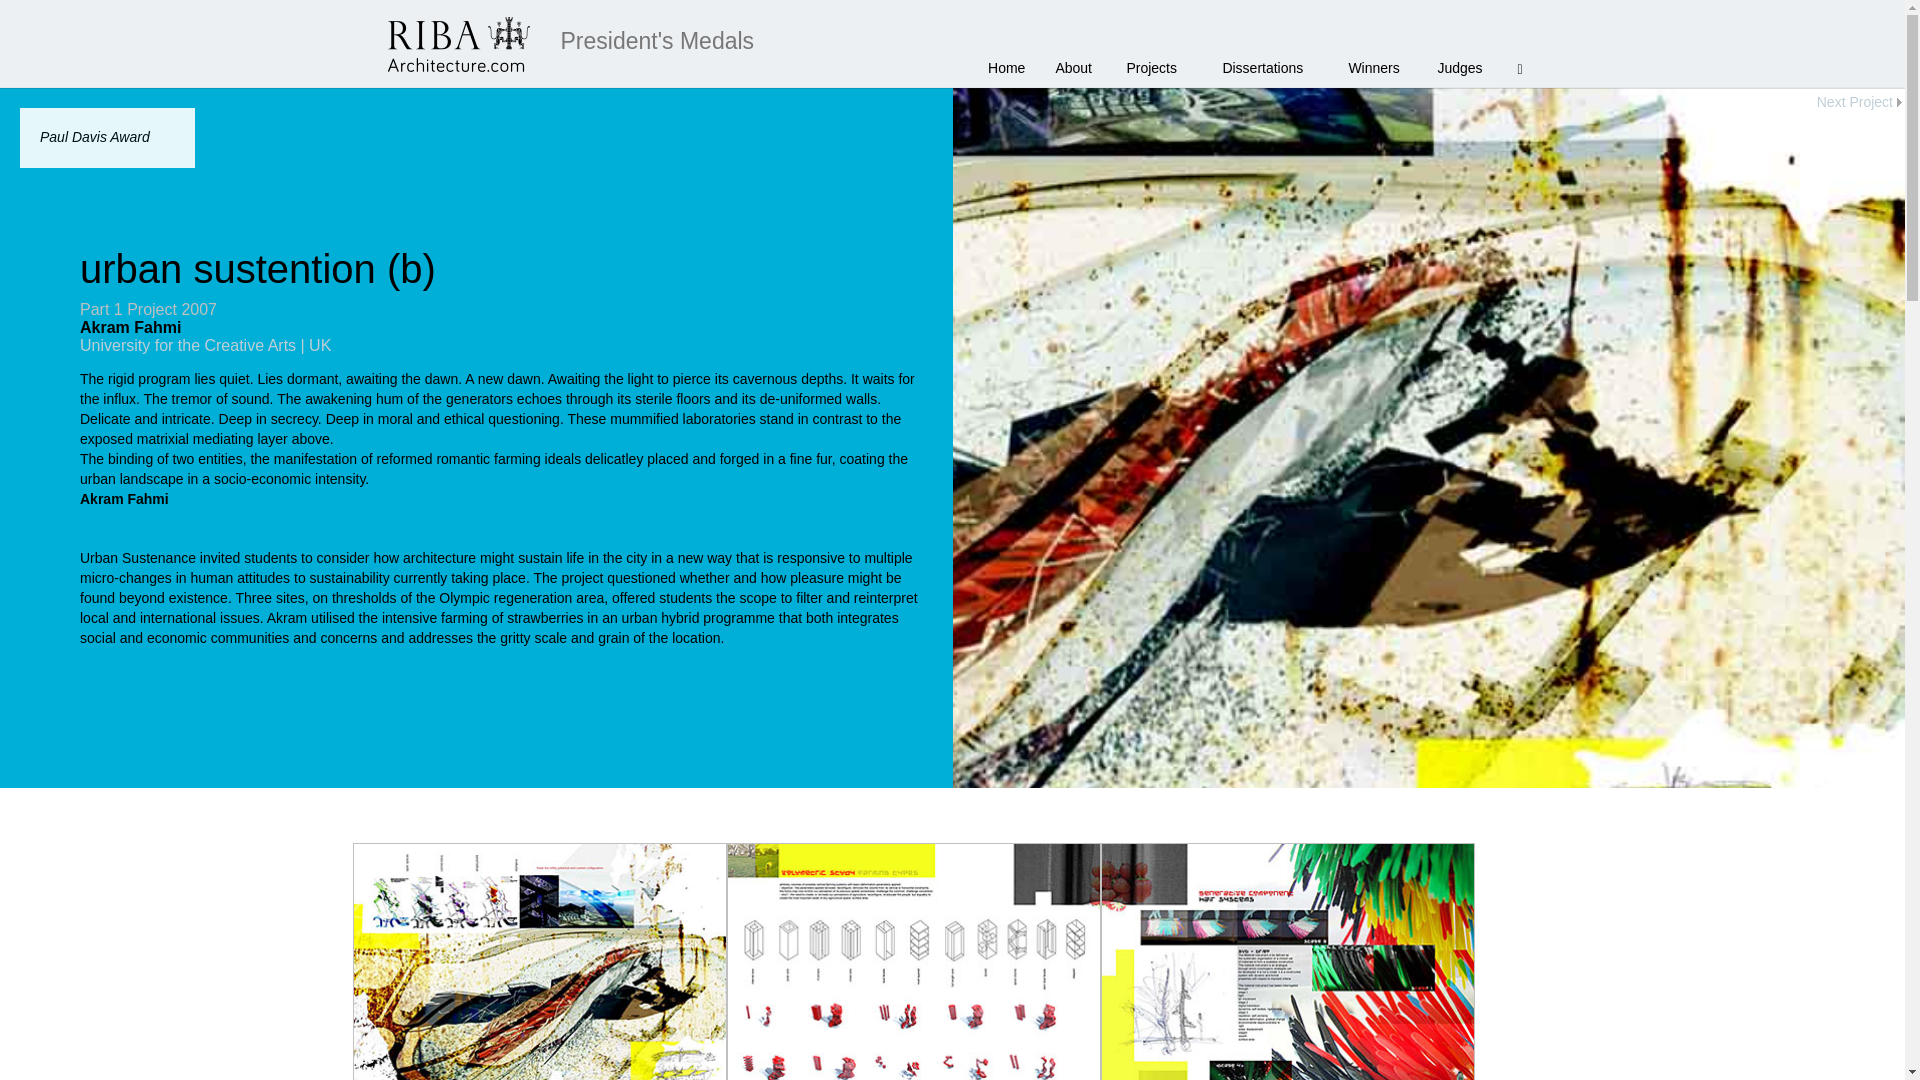  Describe the element at coordinates (1462, 61) in the screenshot. I see `Judges` at that location.